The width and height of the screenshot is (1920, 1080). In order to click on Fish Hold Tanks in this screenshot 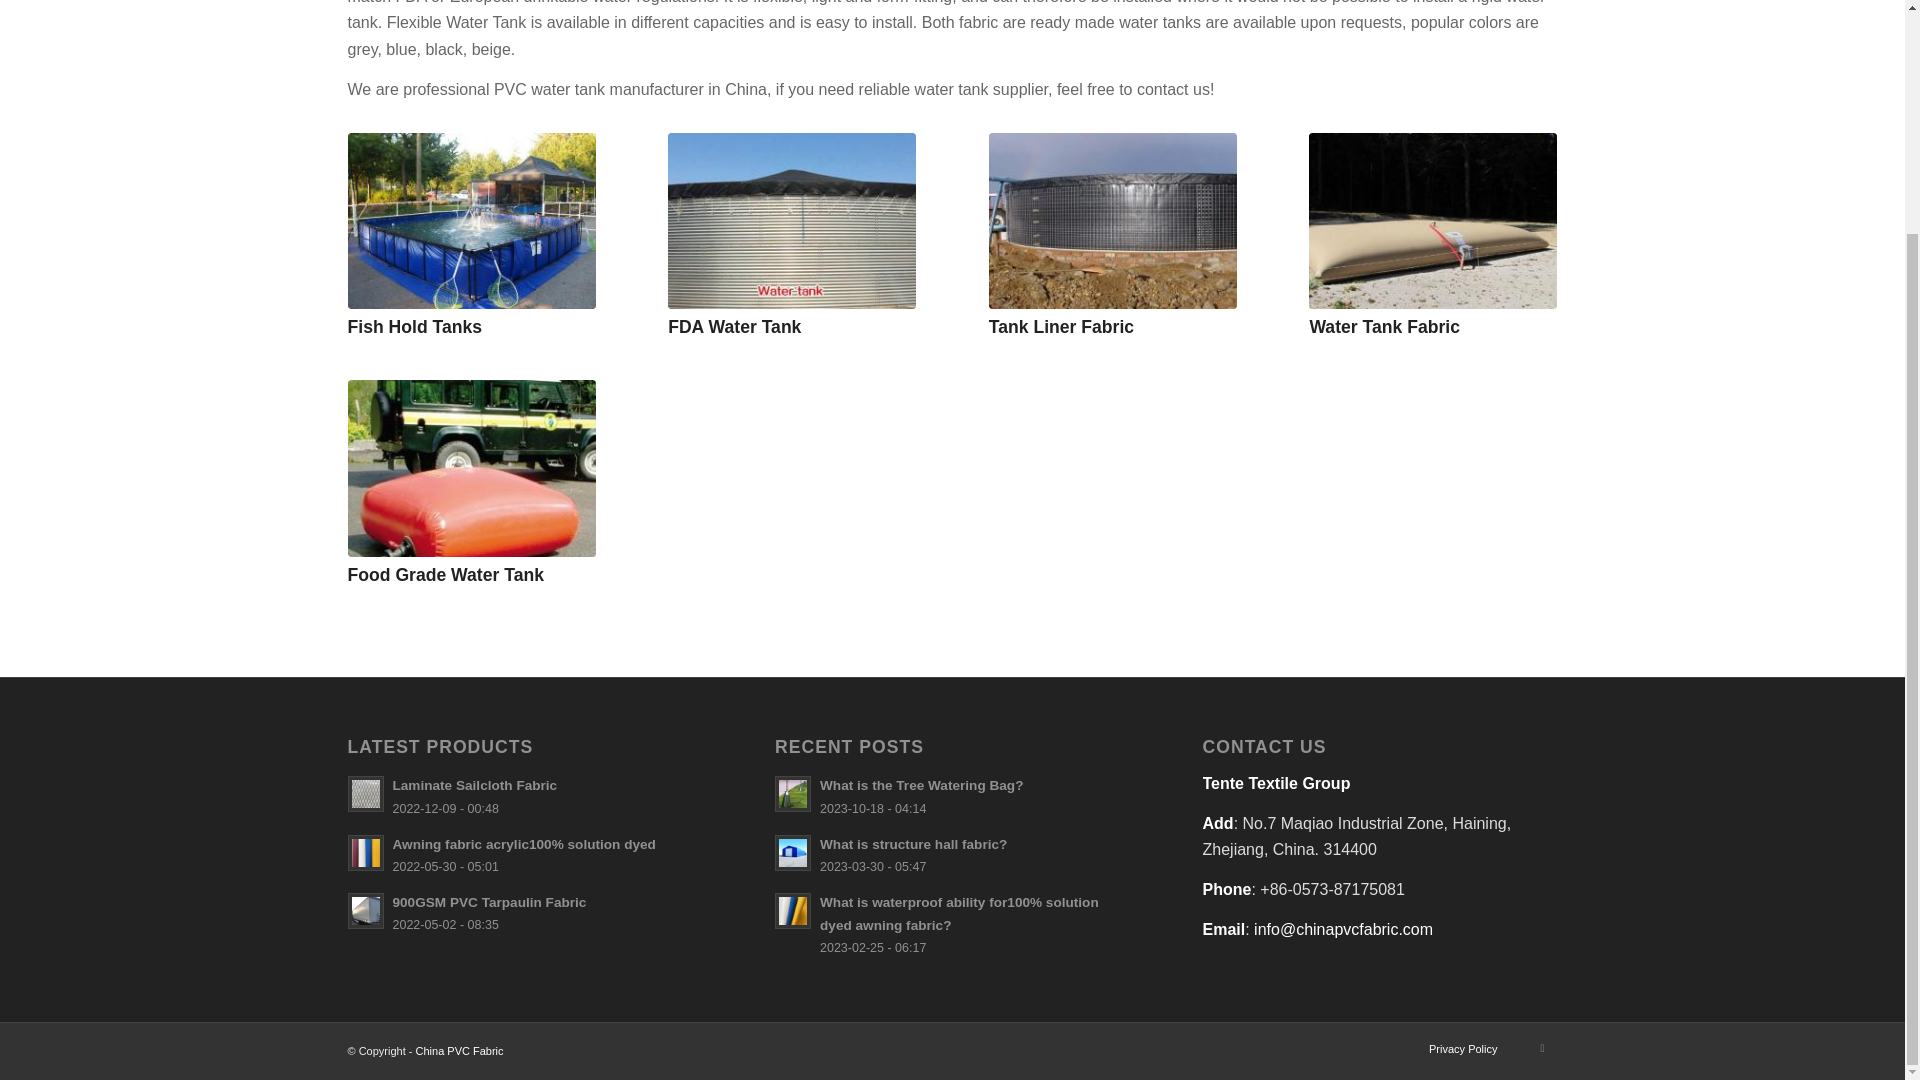, I will do `click(415, 326)`.